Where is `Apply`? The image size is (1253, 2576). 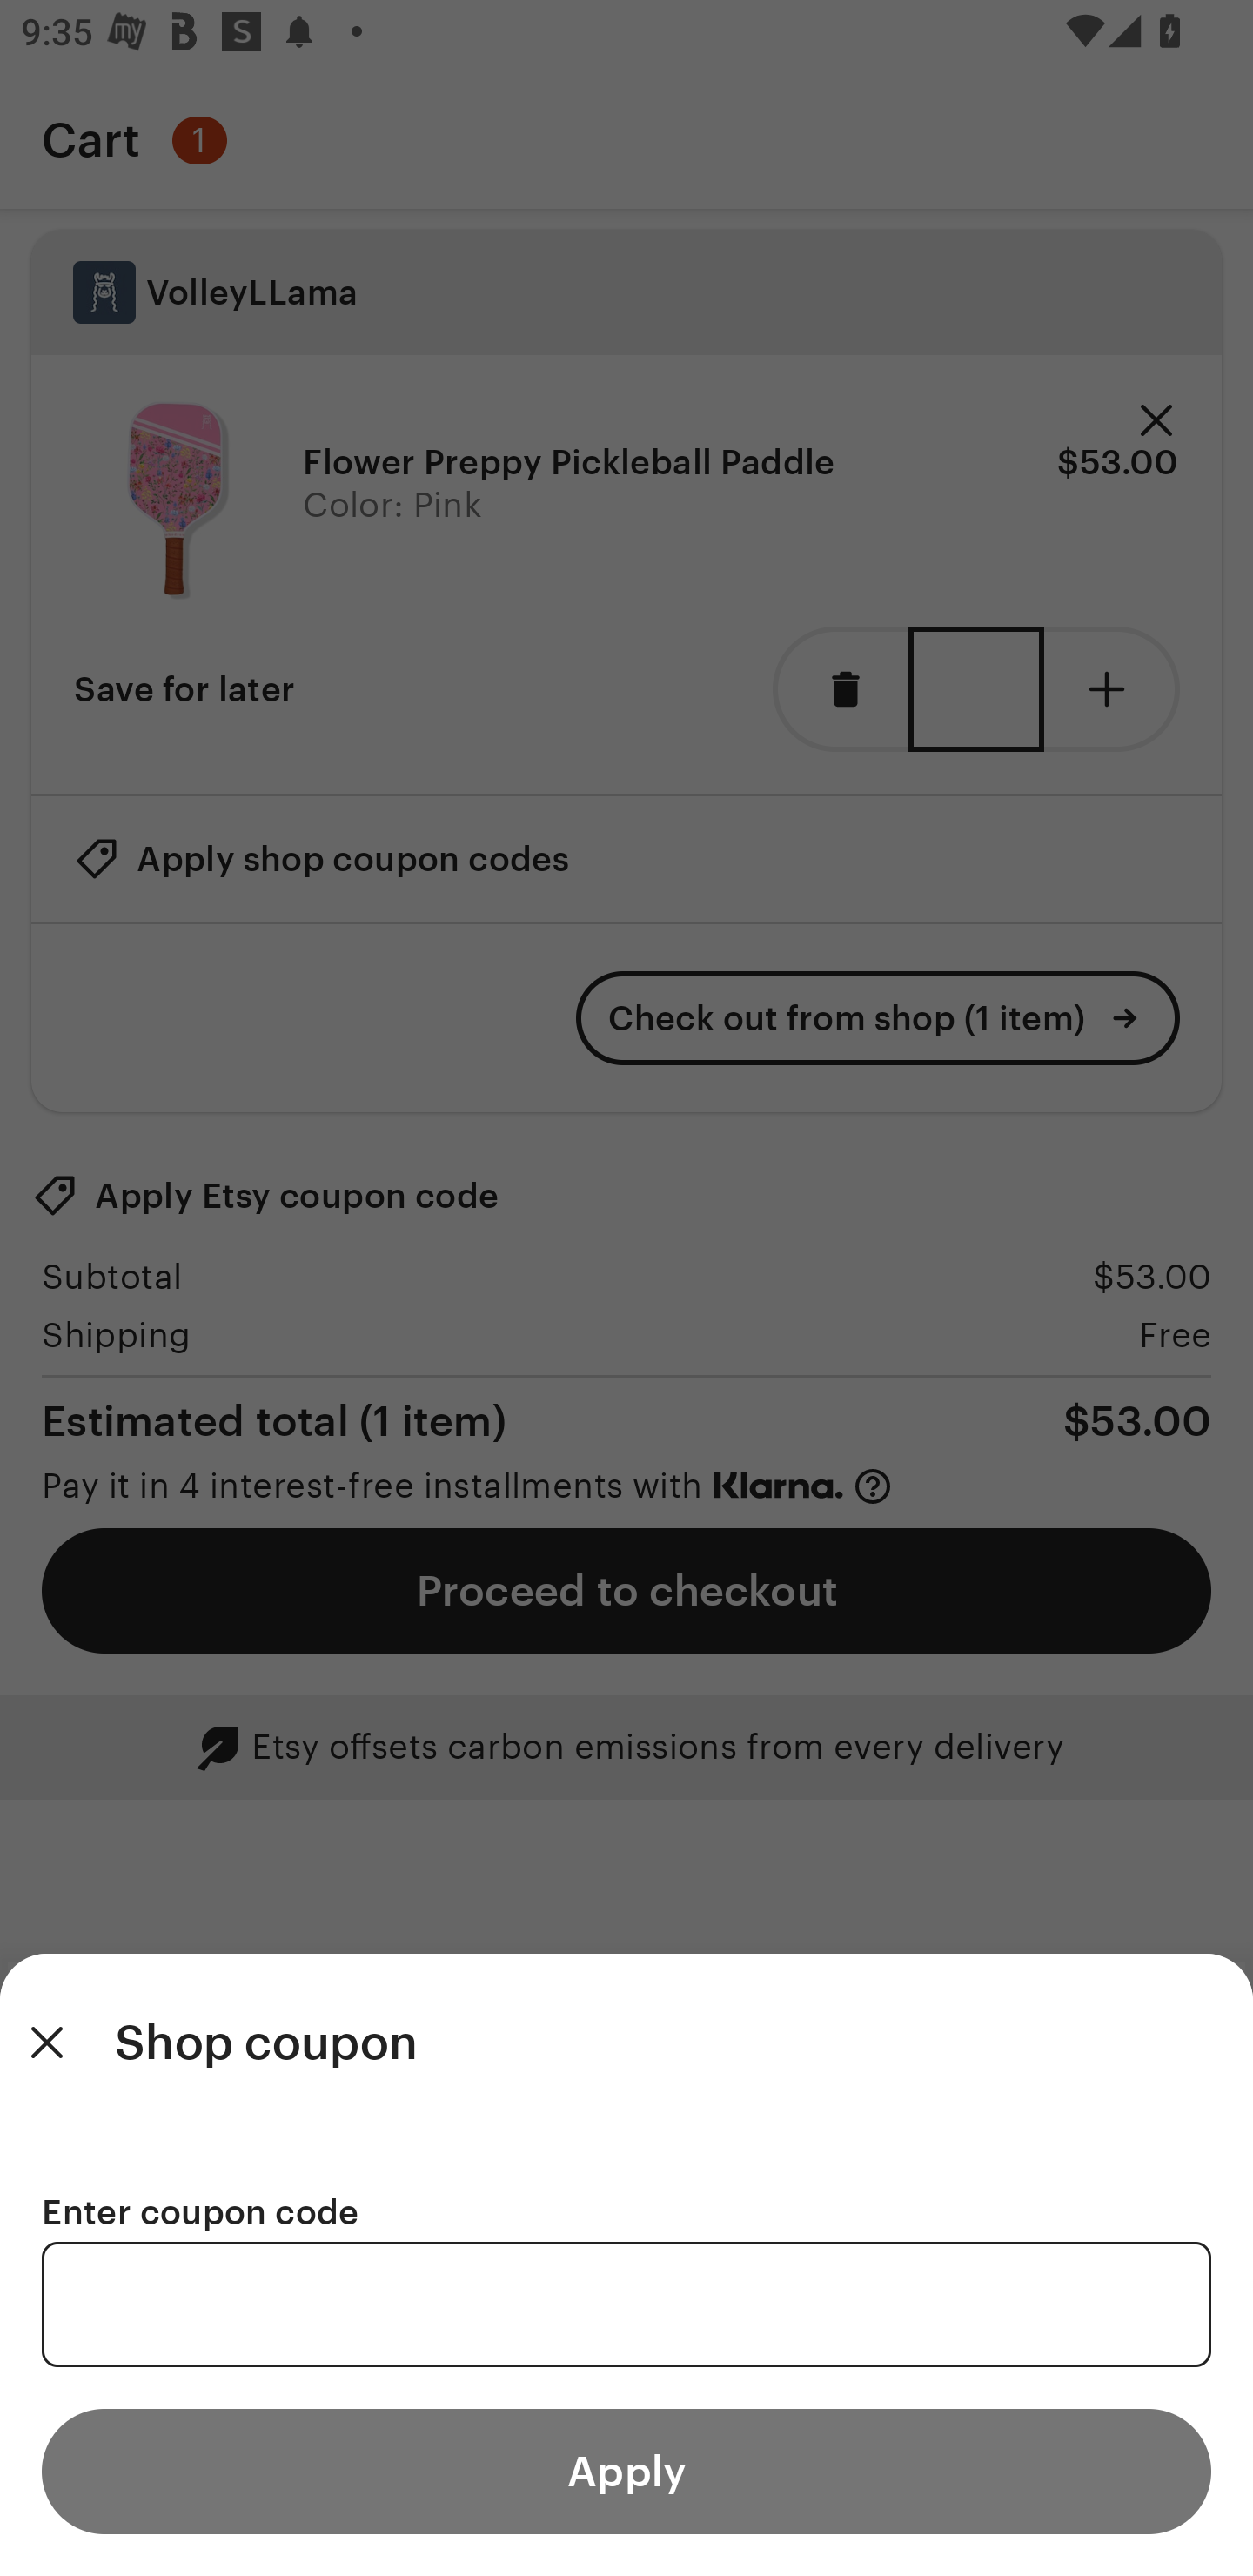
Apply is located at coordinates (626, 2472).